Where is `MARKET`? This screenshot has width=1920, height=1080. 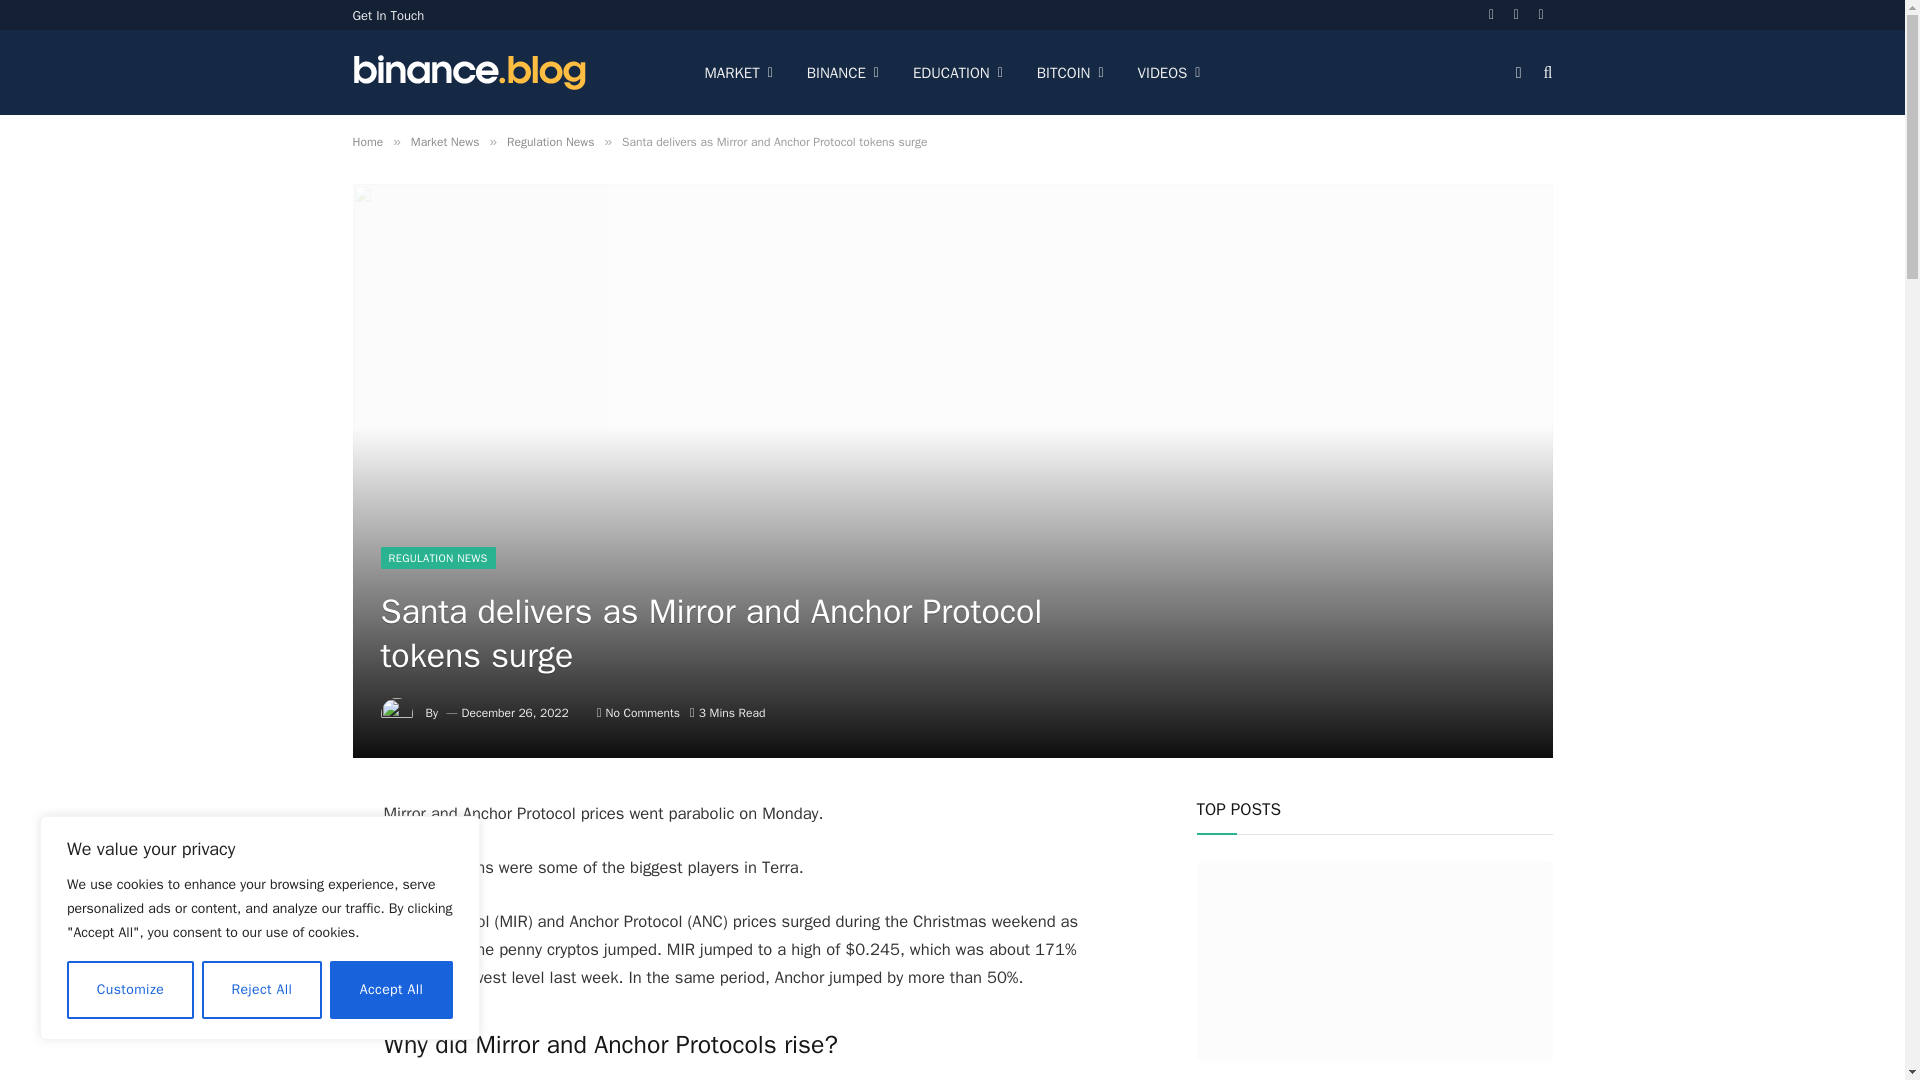 MARKET is located at coordinates (738, 72).